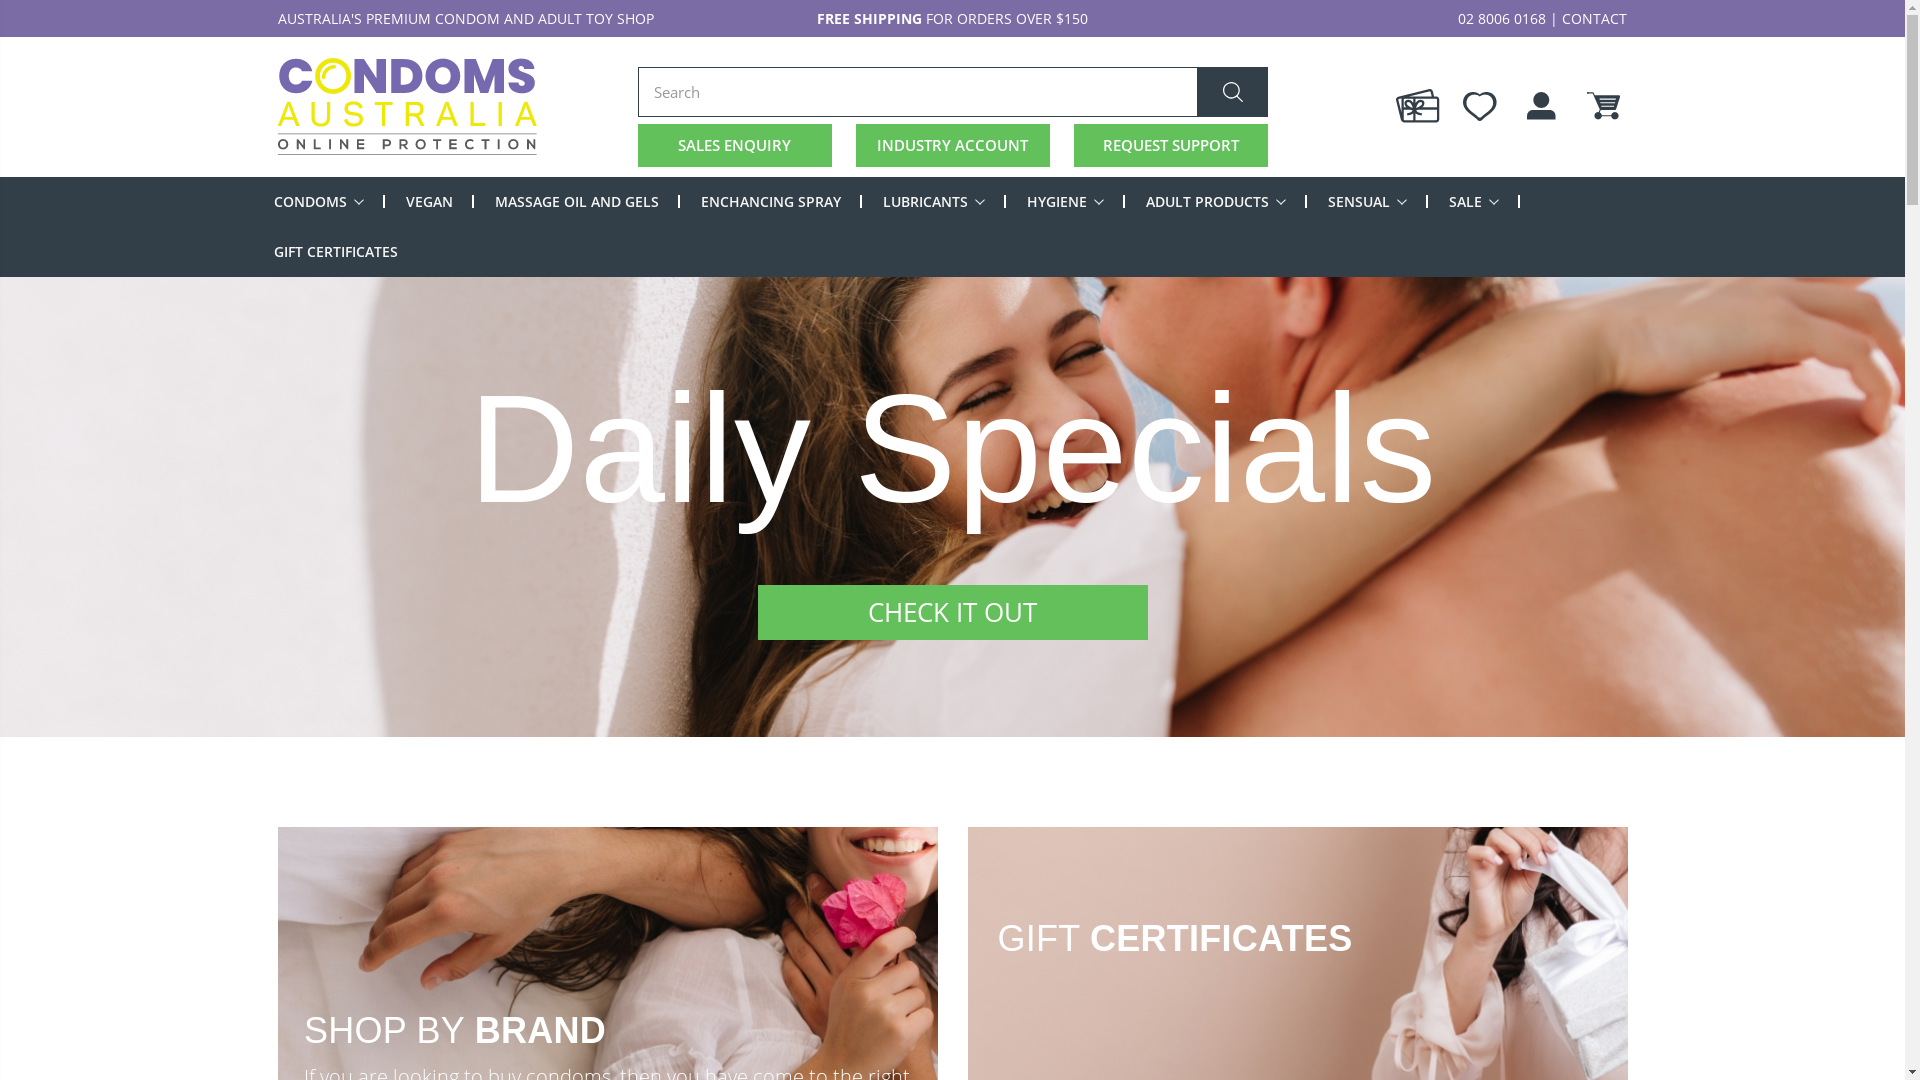  What do you see at coordinates (1368, 201) in the screenshot?
I see `SENSUAL` at bounding box center [1368, 201].